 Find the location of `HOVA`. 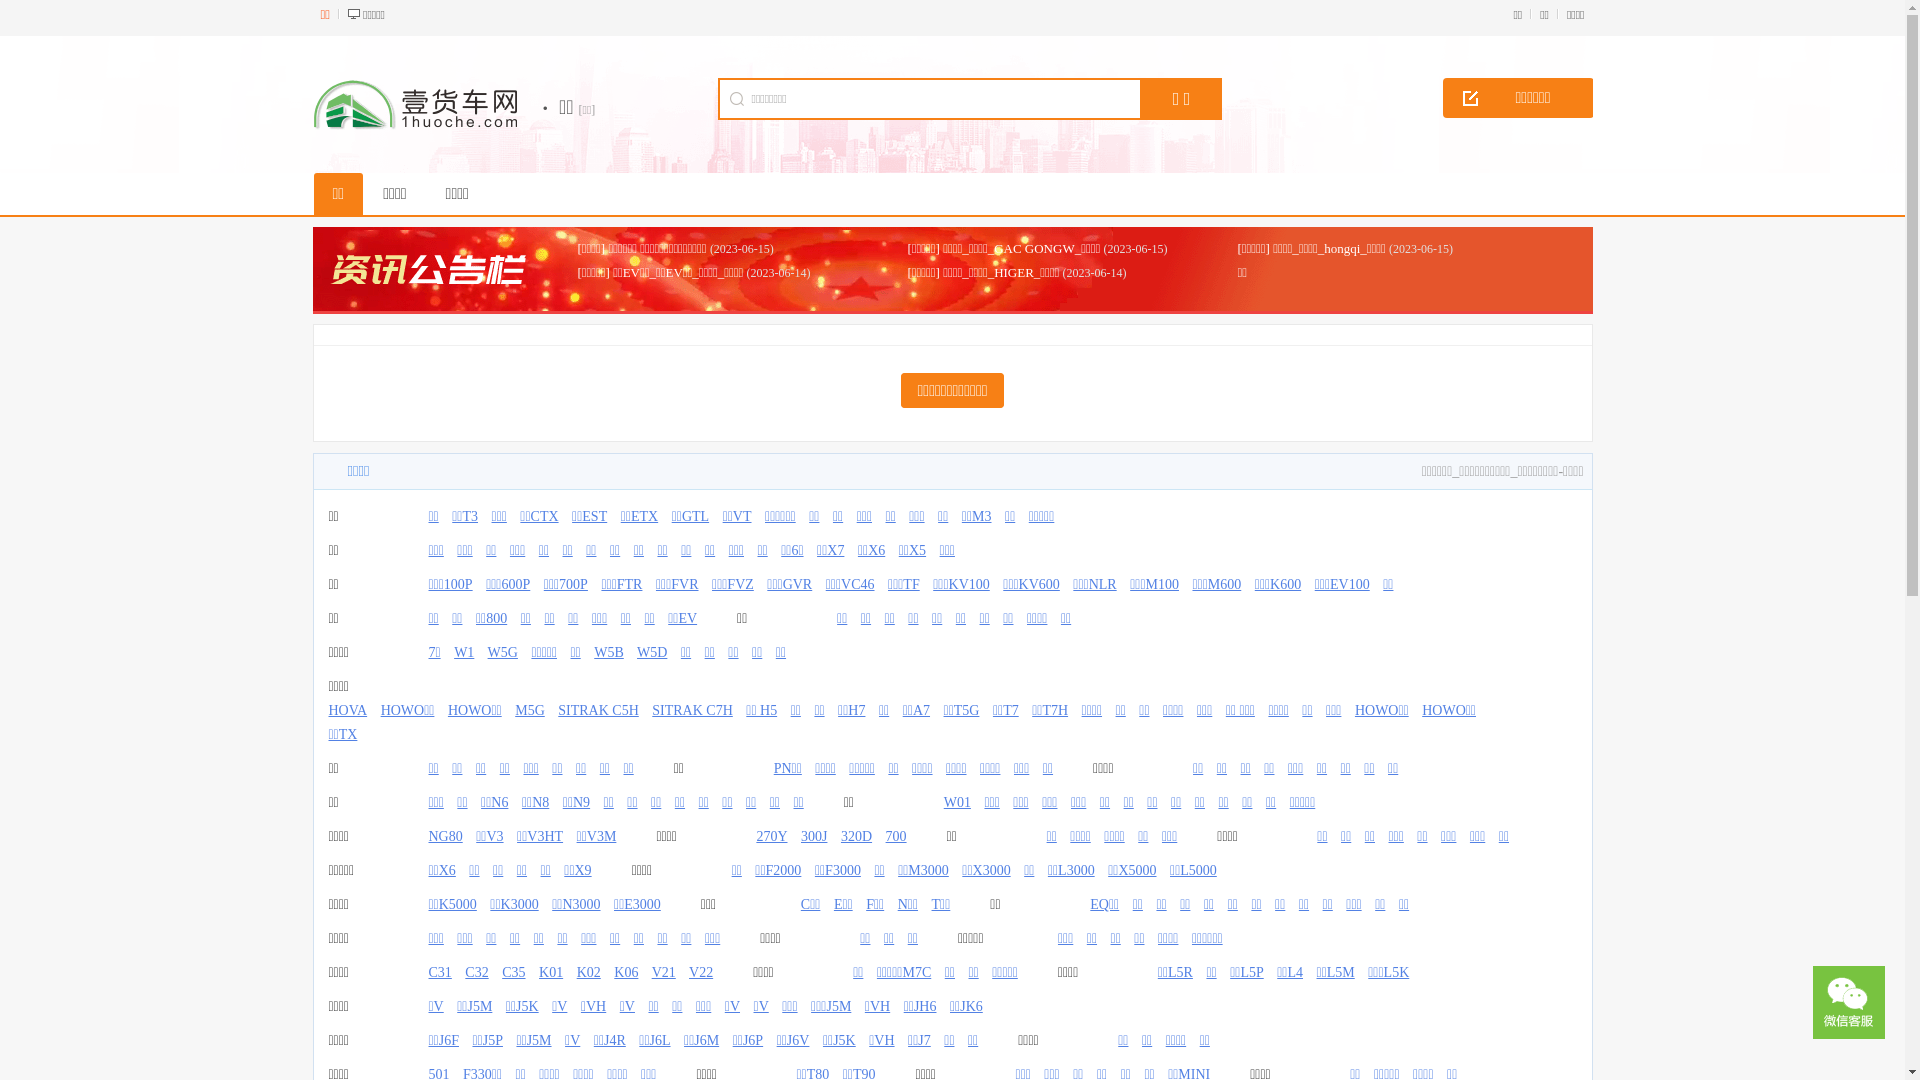

HOVA is located at coordinates (348, 710).